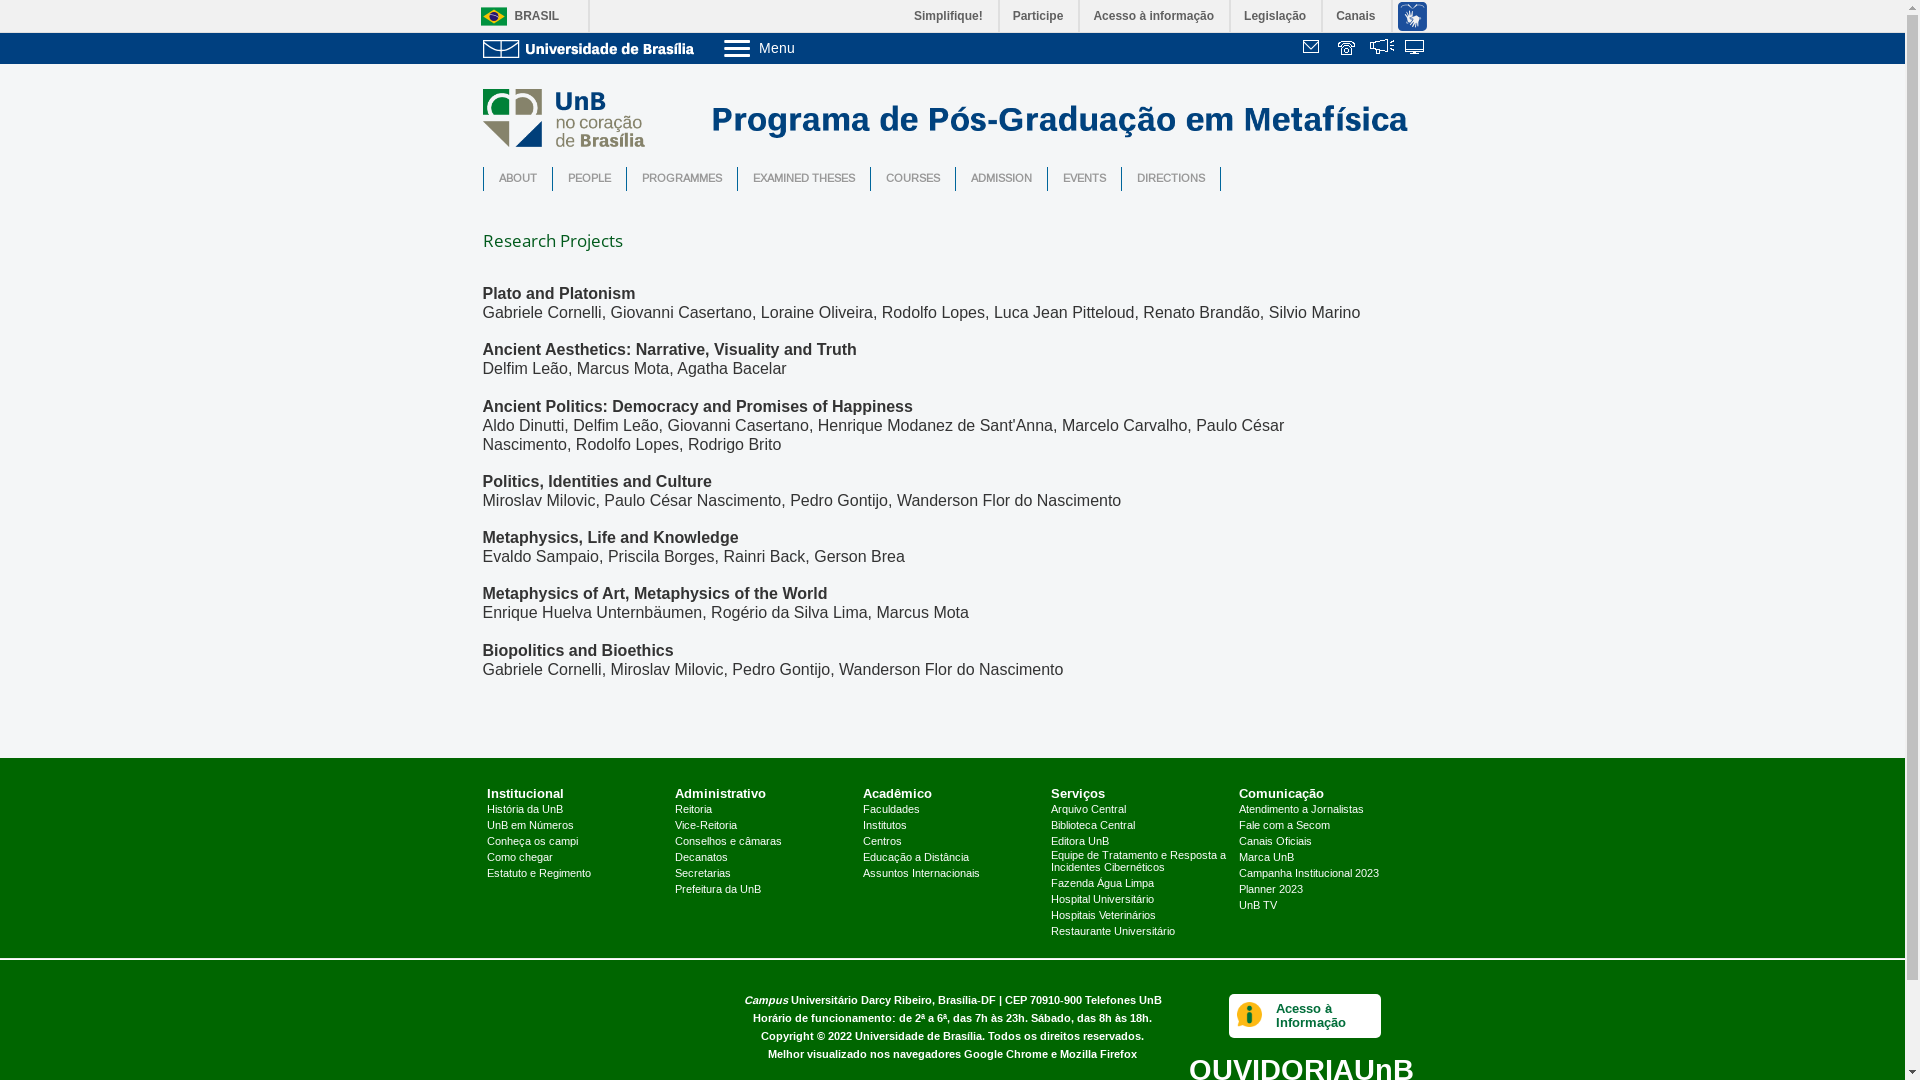 This screenshot has height=1080, width=1920. Describe the element at coordinates (718, 890) in the screenshot. I see `Prefeitura da UnB` at that location.